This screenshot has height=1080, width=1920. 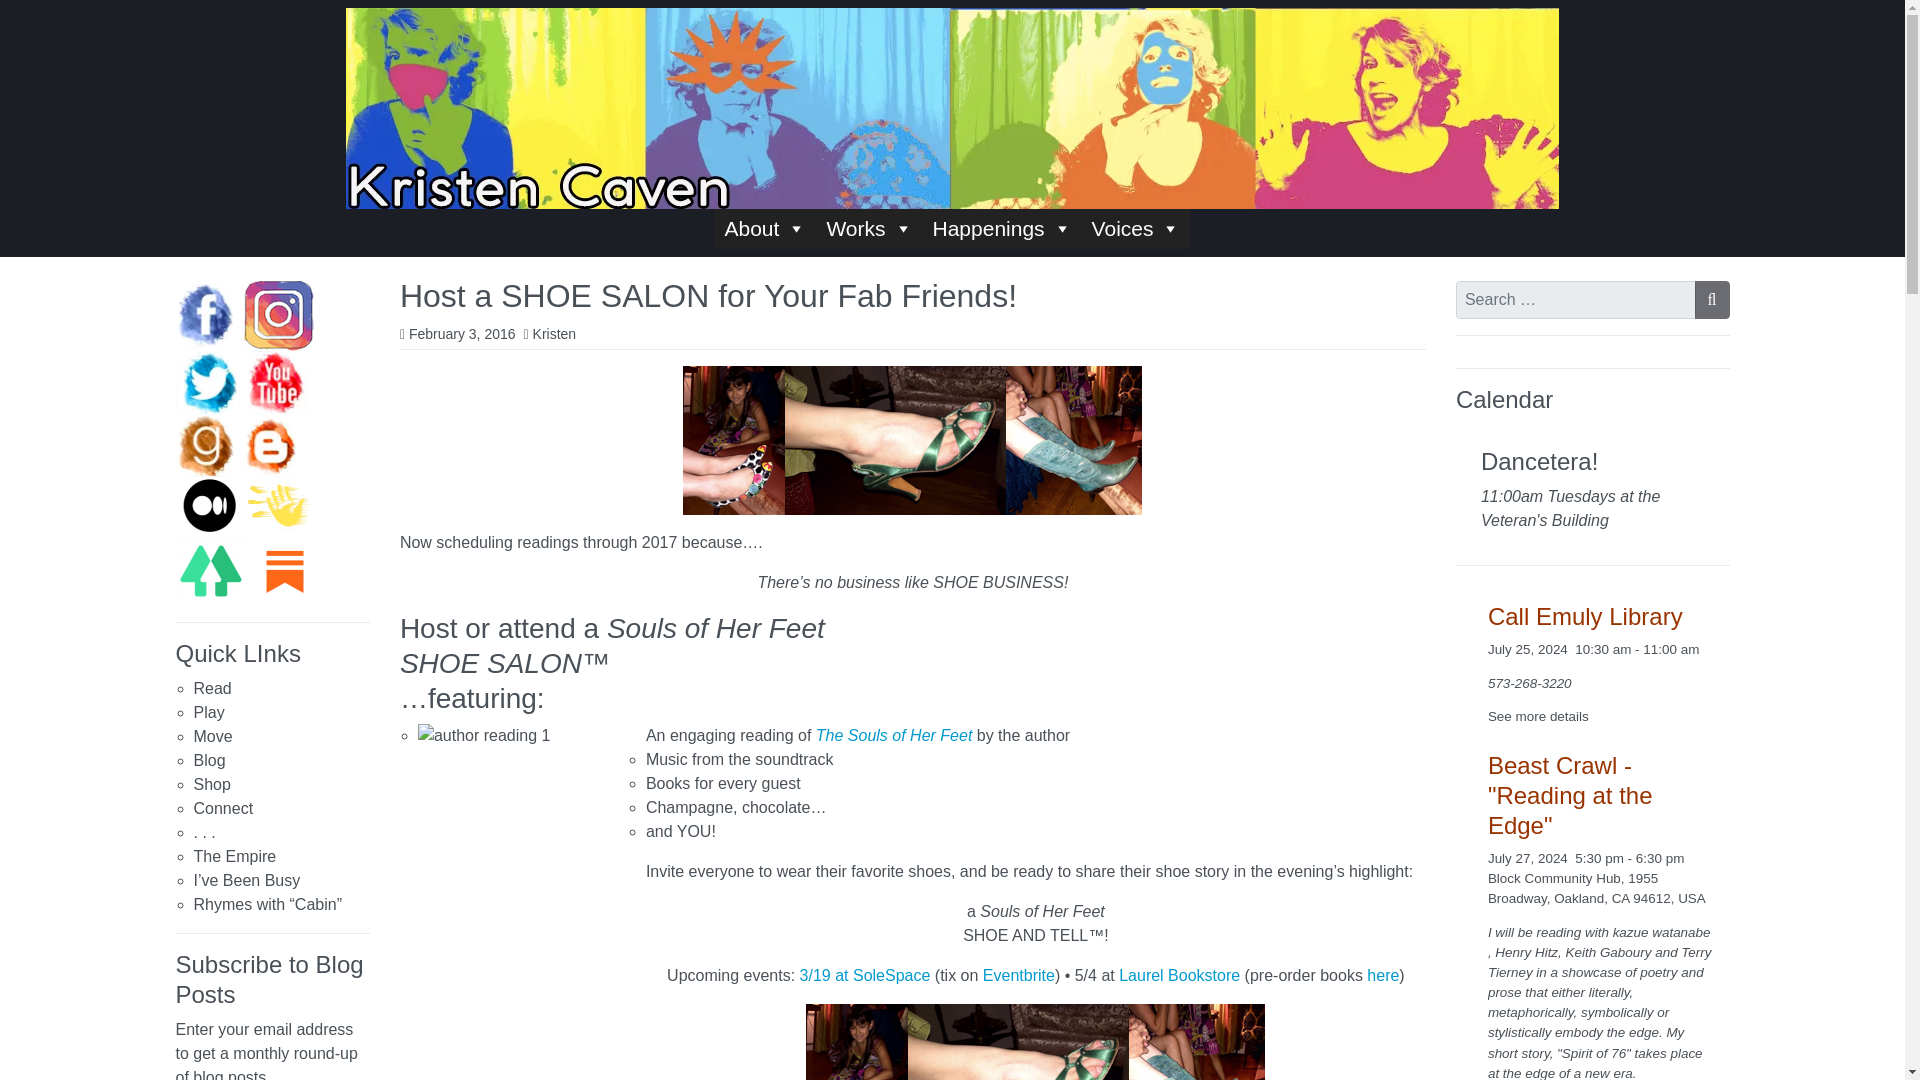 What do you see at coordinates (22, 18) in the screenshot?
I see `Skip to content` at bounding box center [22, 18].